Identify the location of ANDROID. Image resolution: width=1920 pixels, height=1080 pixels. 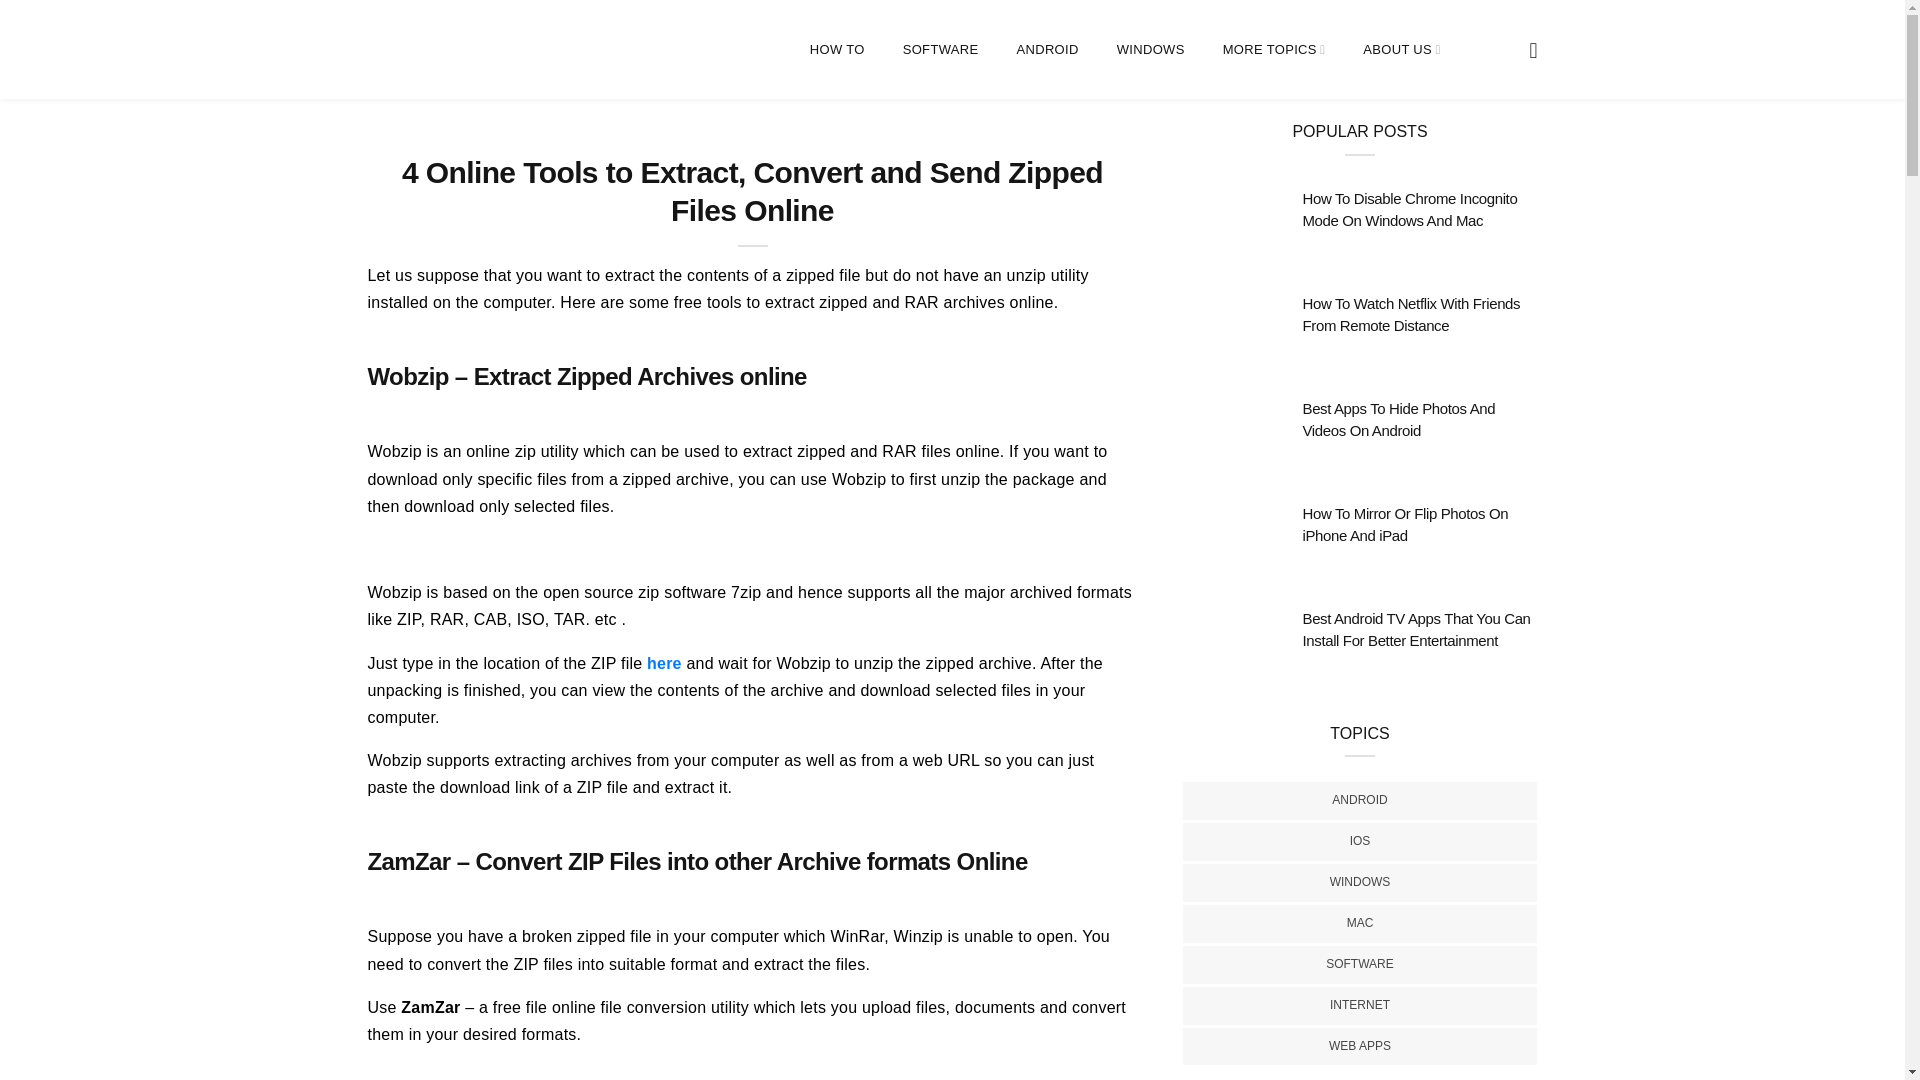
(1046, 50).